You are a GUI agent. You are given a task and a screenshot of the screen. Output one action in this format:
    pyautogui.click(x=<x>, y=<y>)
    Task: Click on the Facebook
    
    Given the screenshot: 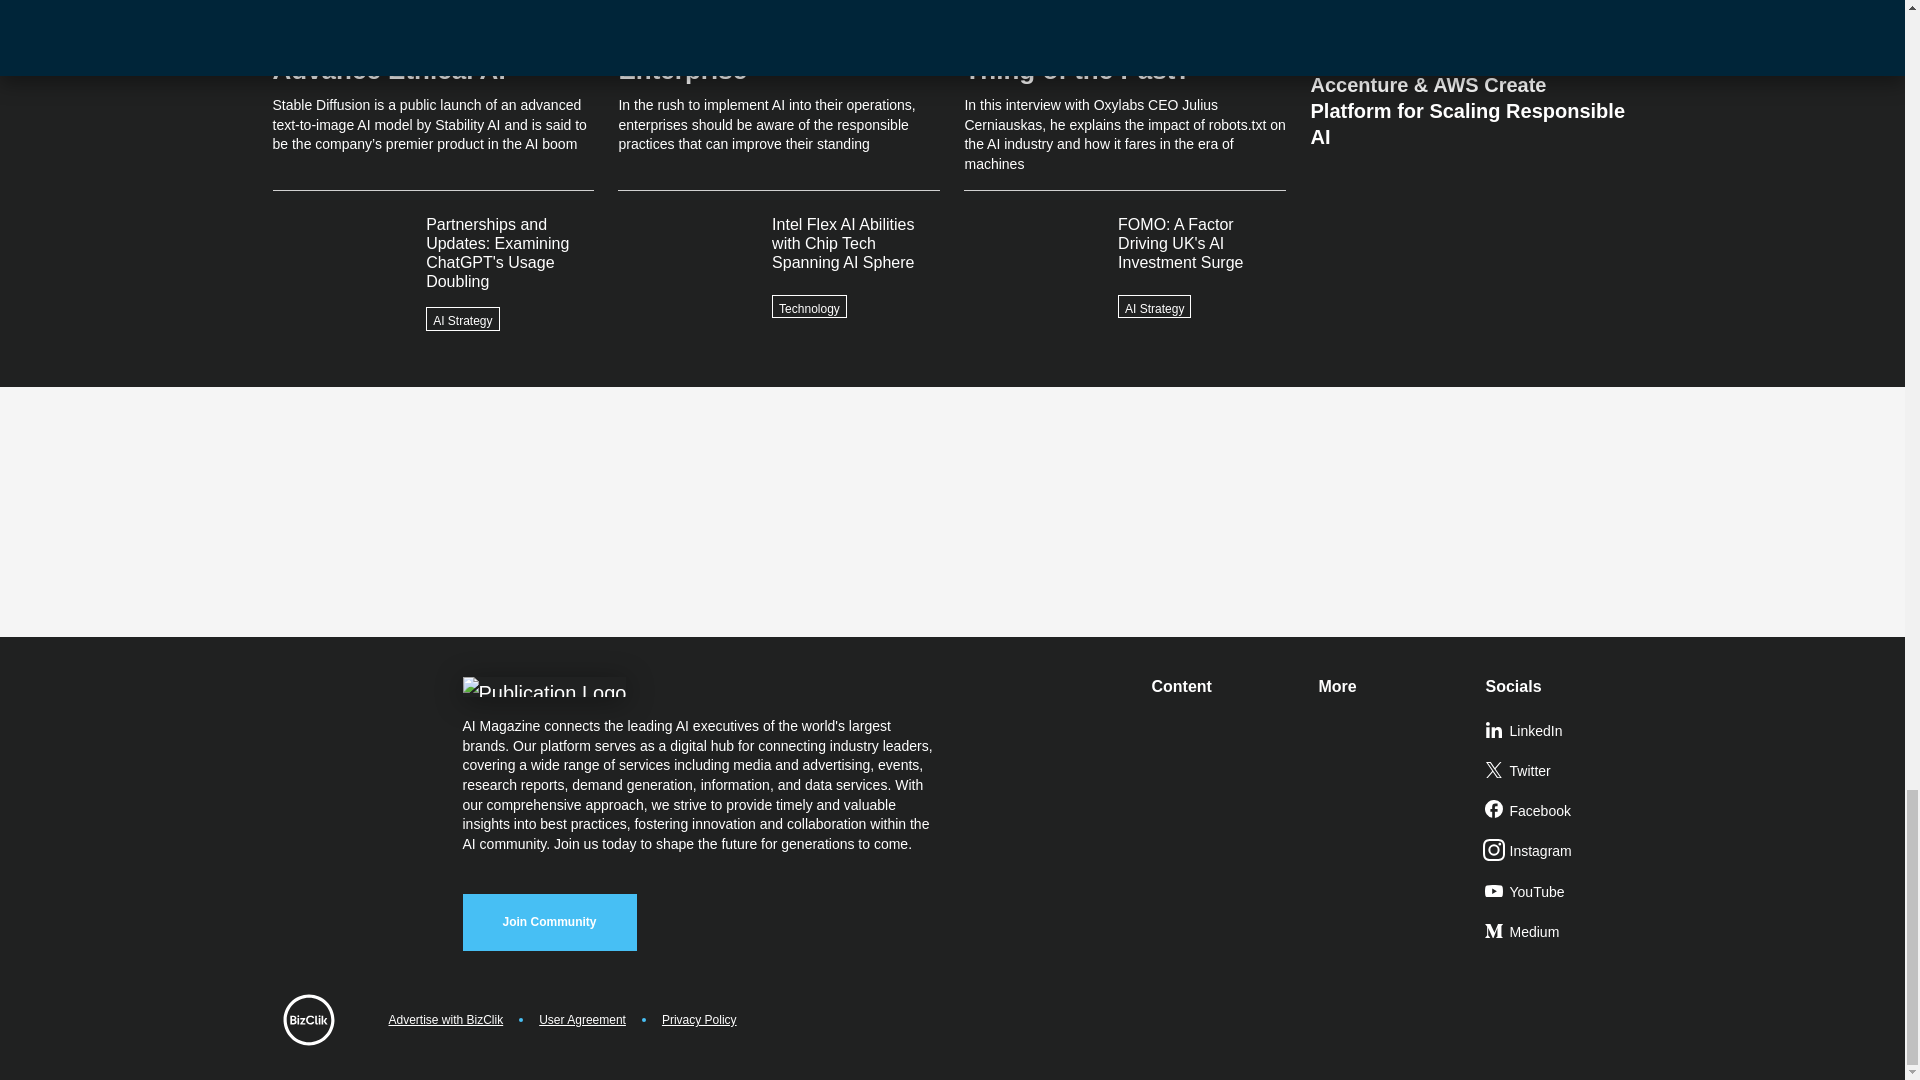 What is the action you would take?
    pyautogui.click(x=1560, y=811)
    